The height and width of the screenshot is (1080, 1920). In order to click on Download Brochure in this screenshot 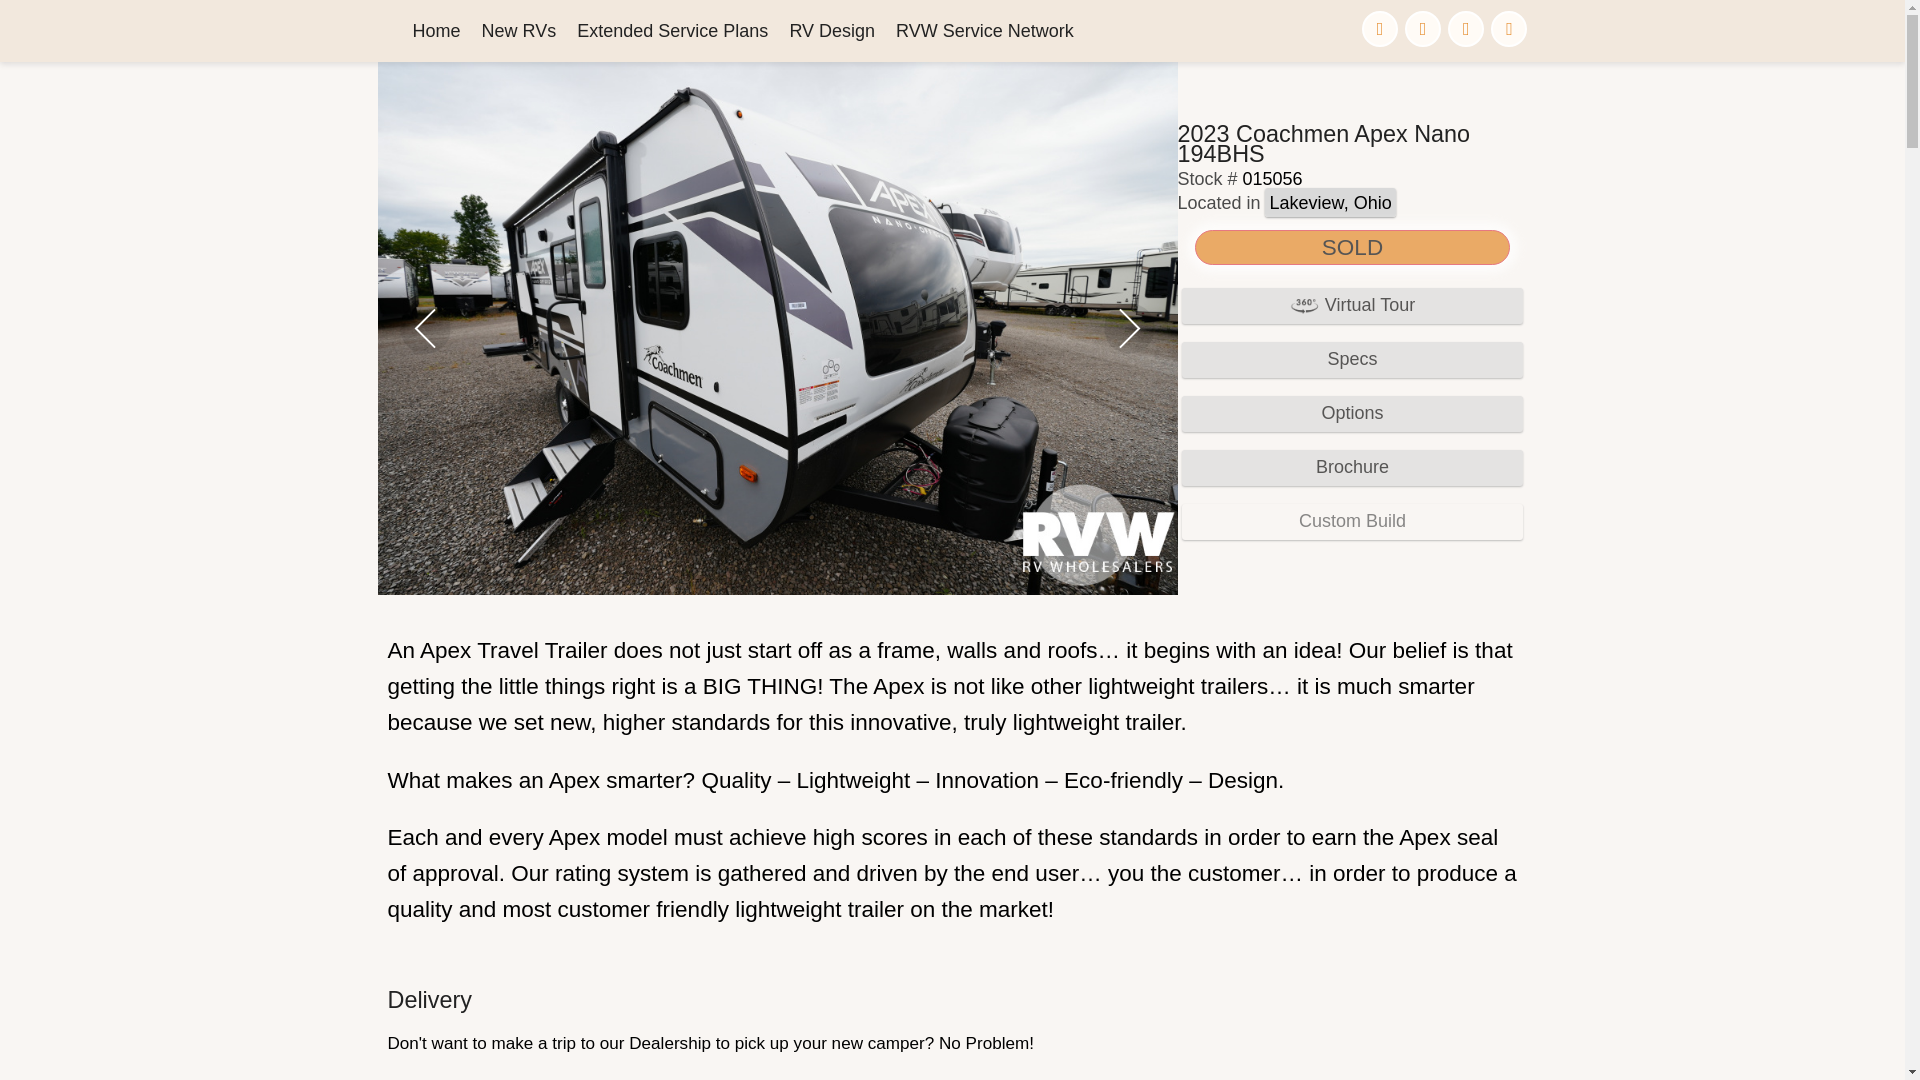, I will do `click(1352, 468)`.